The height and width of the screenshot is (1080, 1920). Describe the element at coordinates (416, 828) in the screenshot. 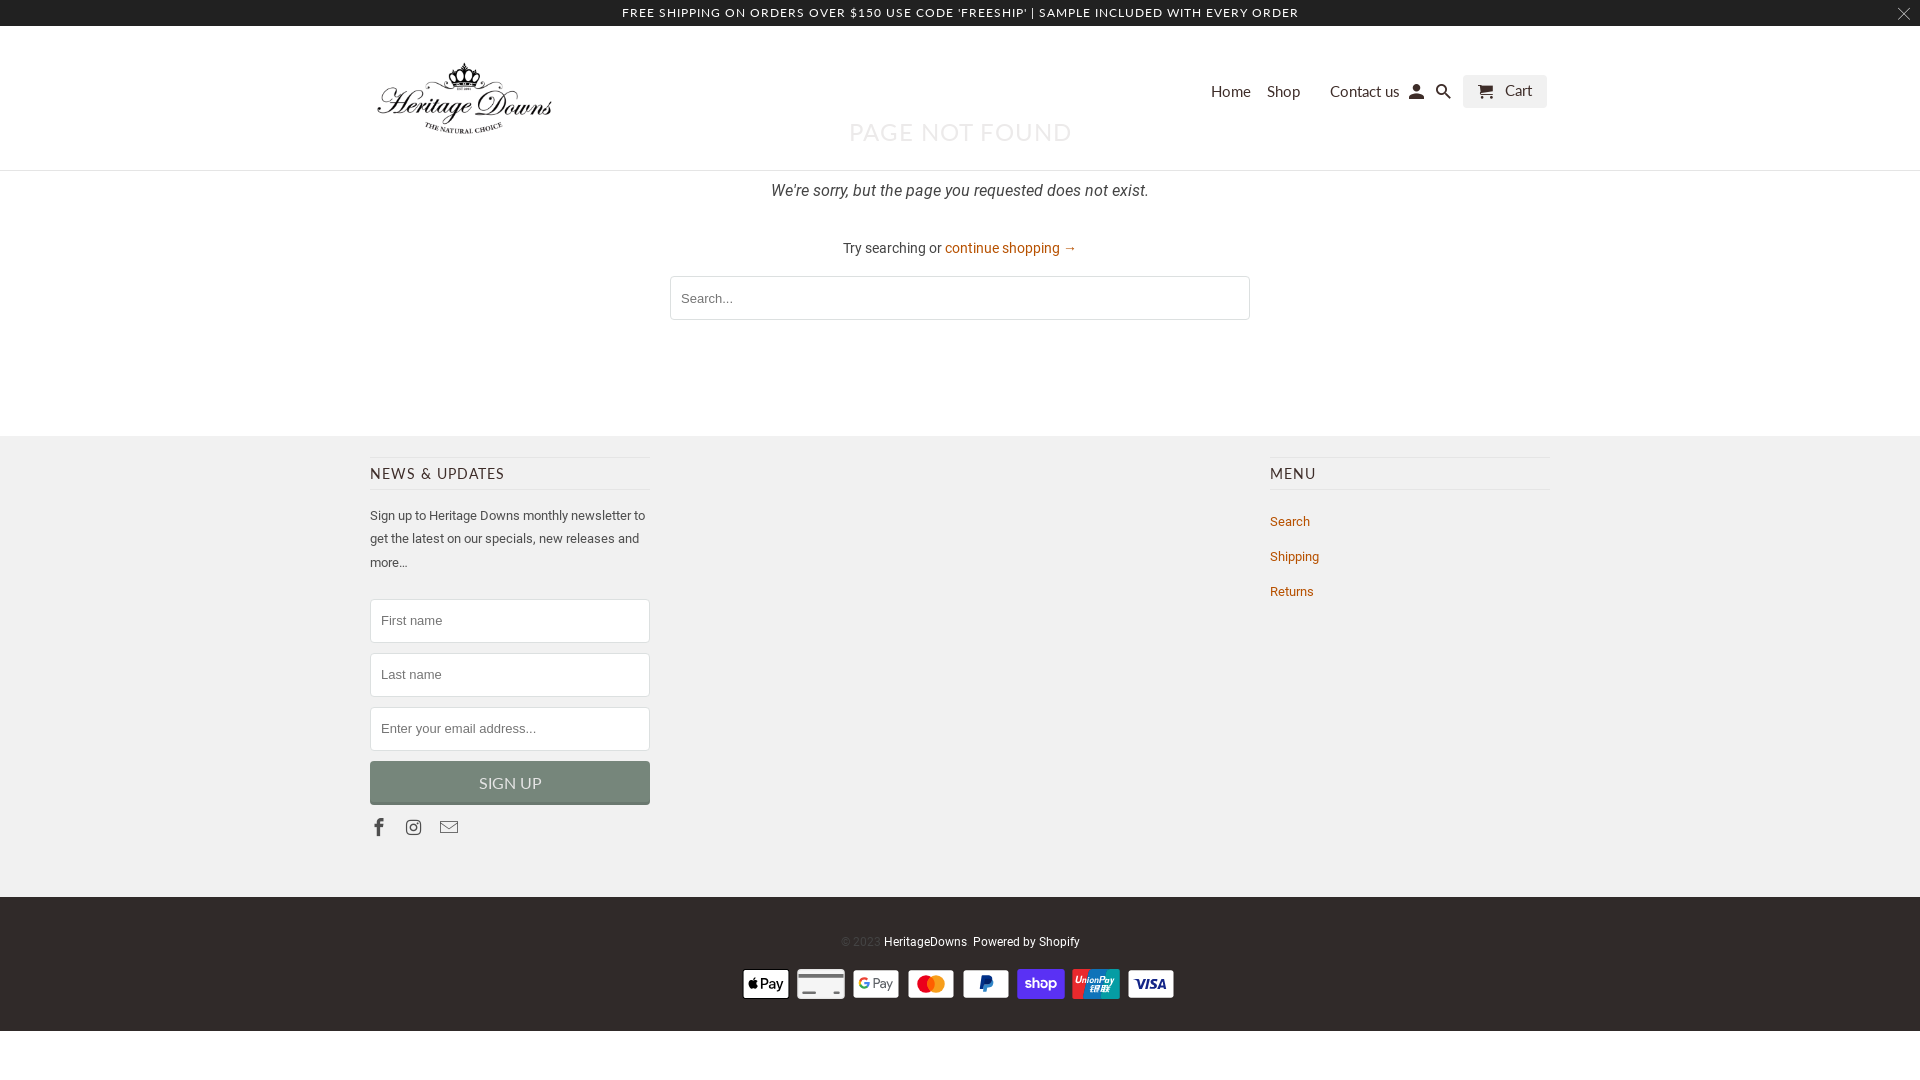

I see `HeritageDowns on Instagram` at that location.